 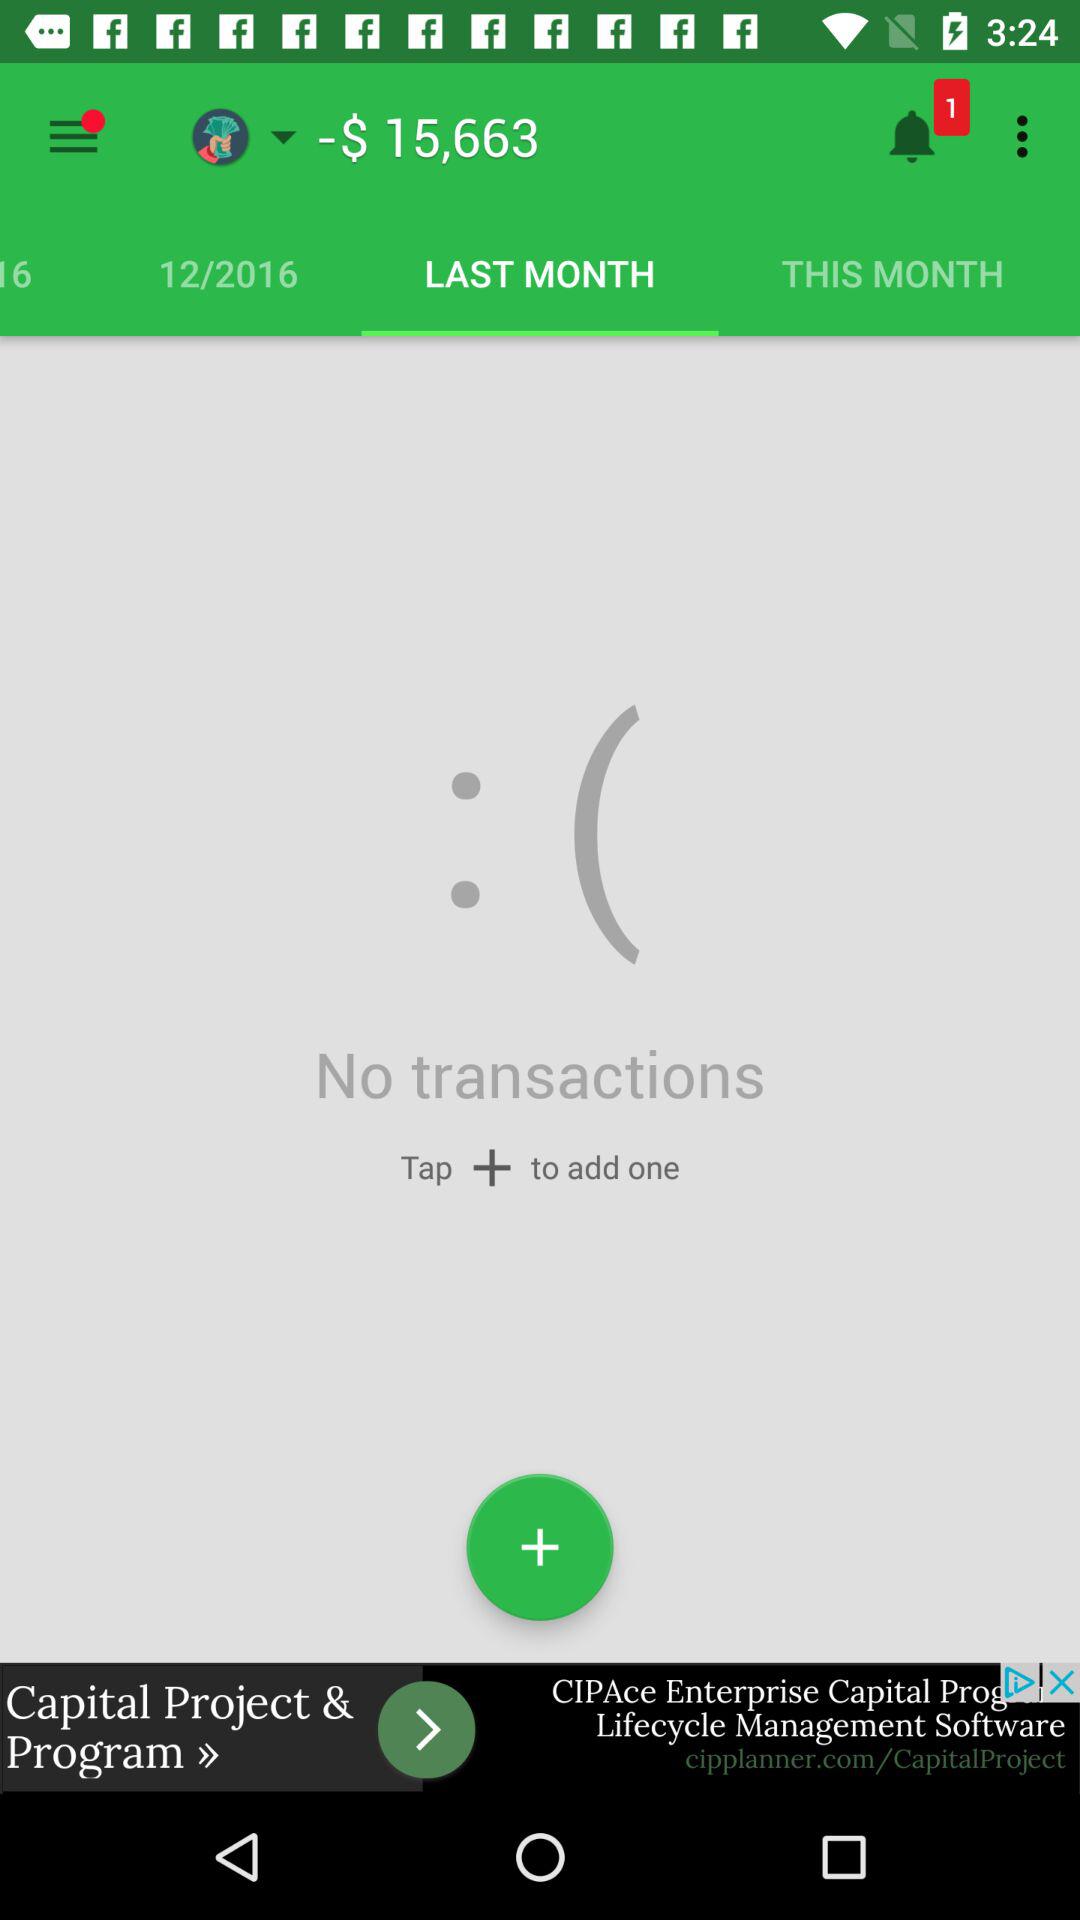 What do you see at coordinates (74, 136) in the screenshot?
I see `show a menu of actions` at bounding box center [74, 136].